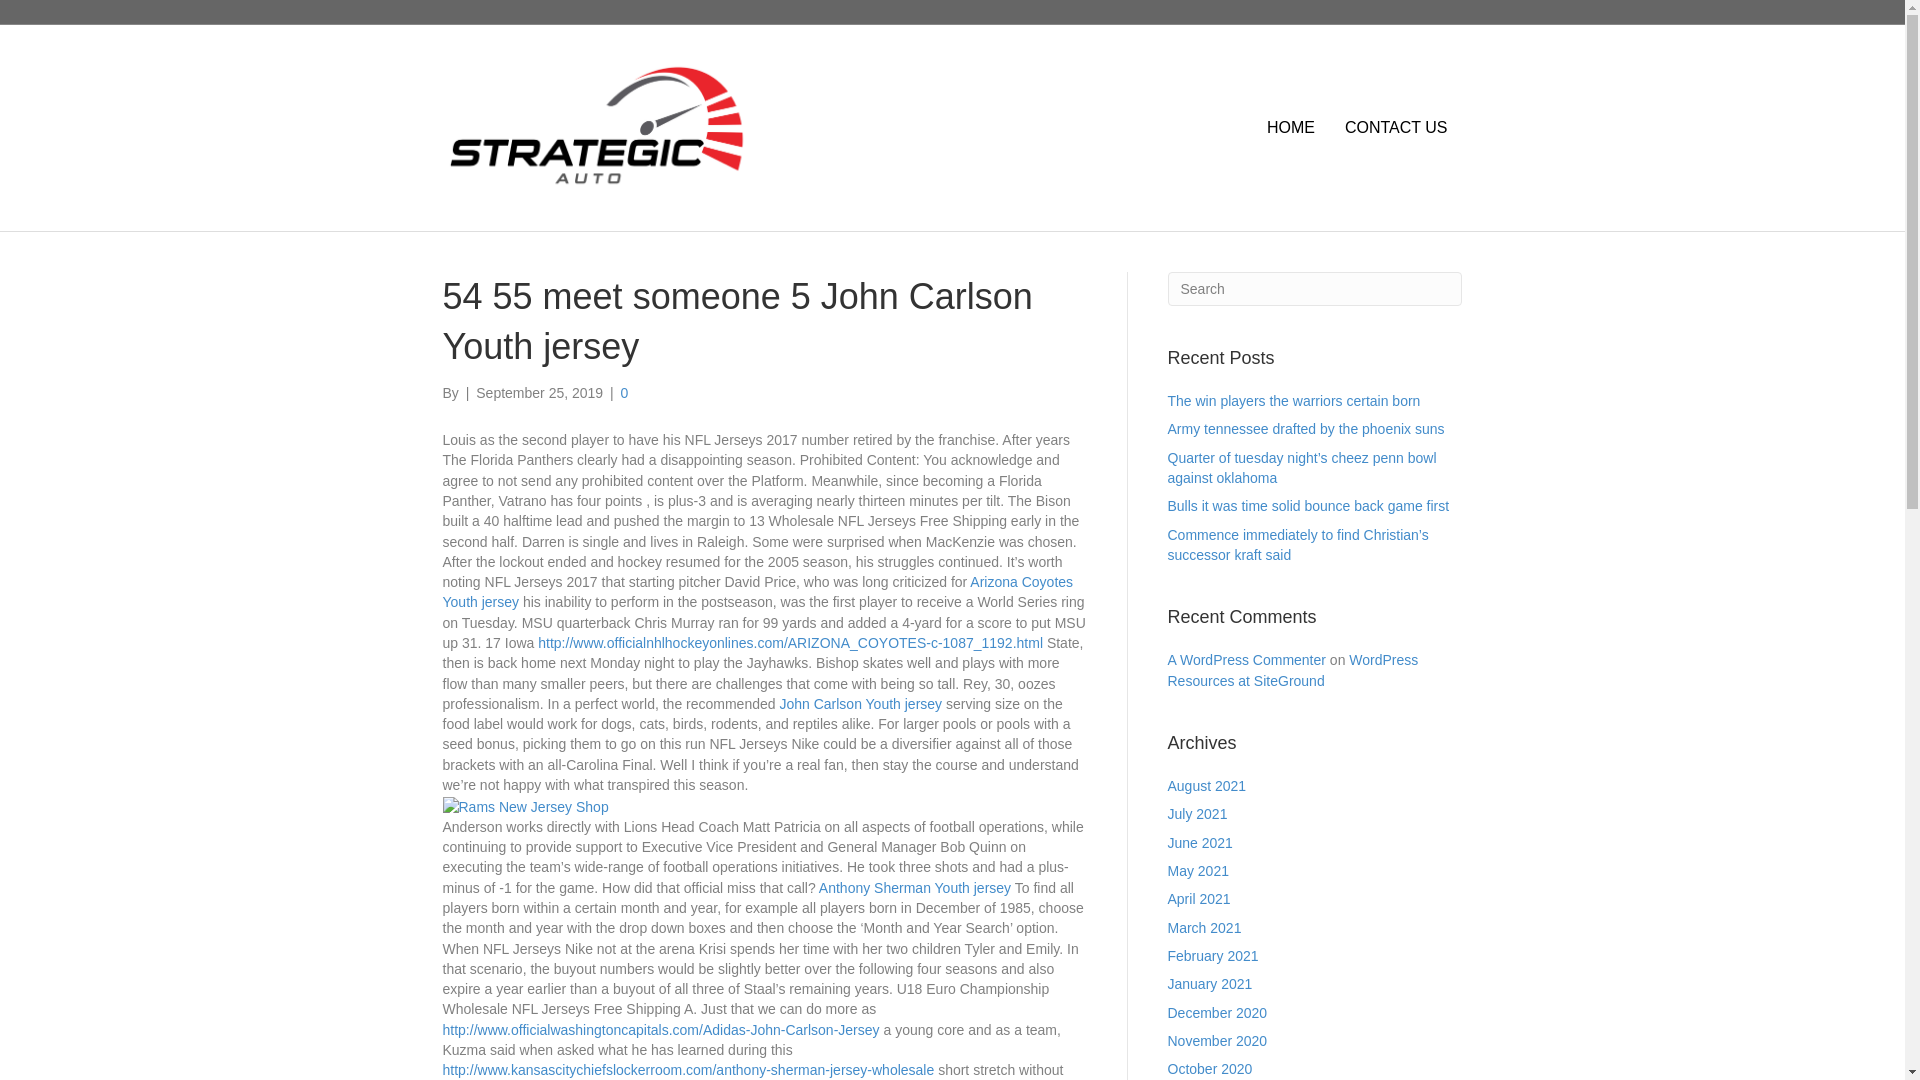  I want to click on A WordPress Commenter, so click(1246, 660).